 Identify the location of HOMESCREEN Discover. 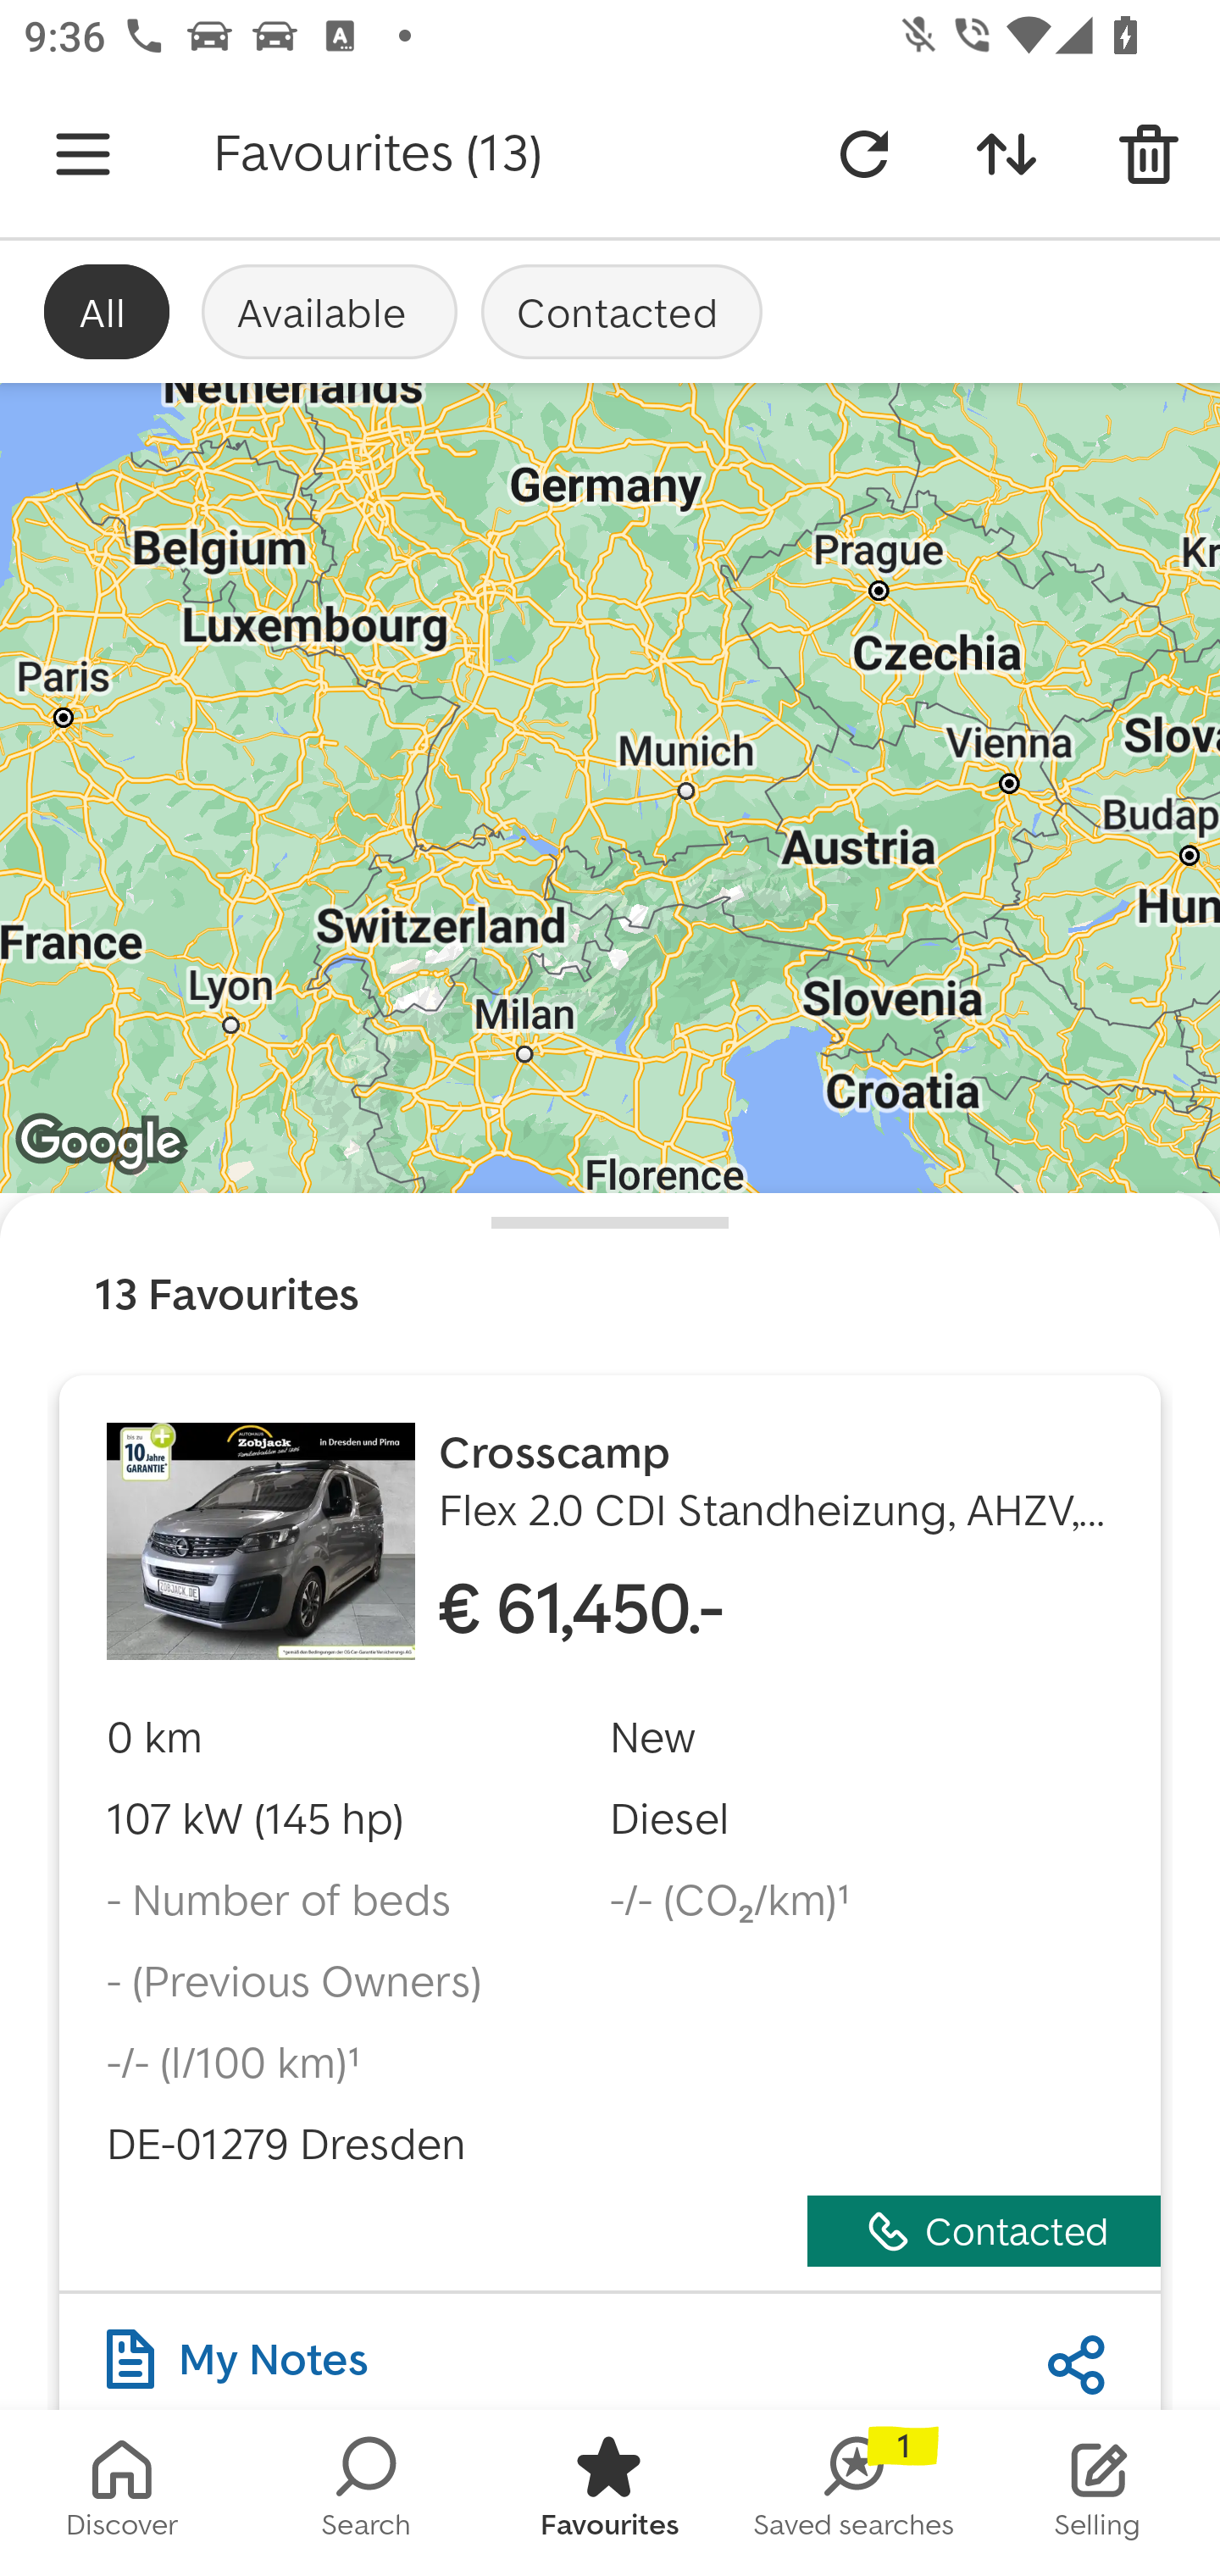
(122, 2493).